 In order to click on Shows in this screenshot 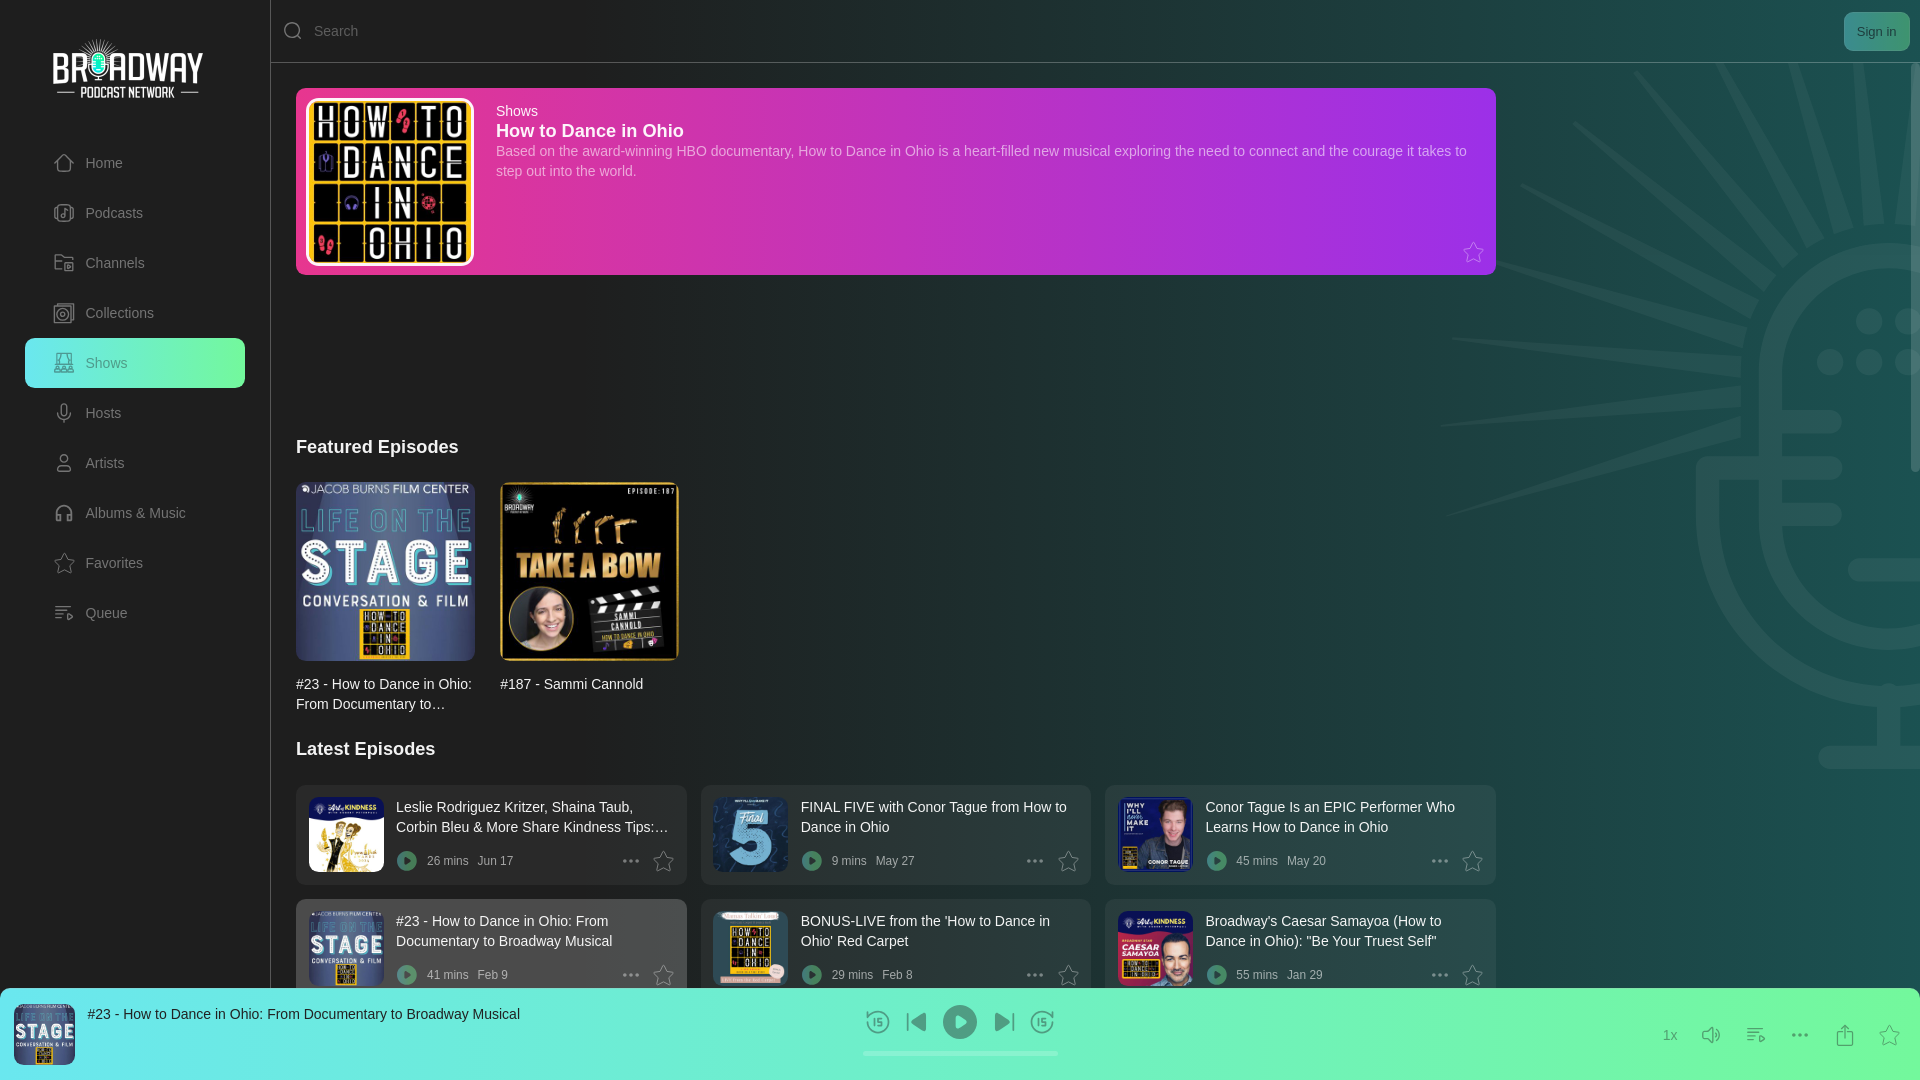, I will do `click(134, 362)`.